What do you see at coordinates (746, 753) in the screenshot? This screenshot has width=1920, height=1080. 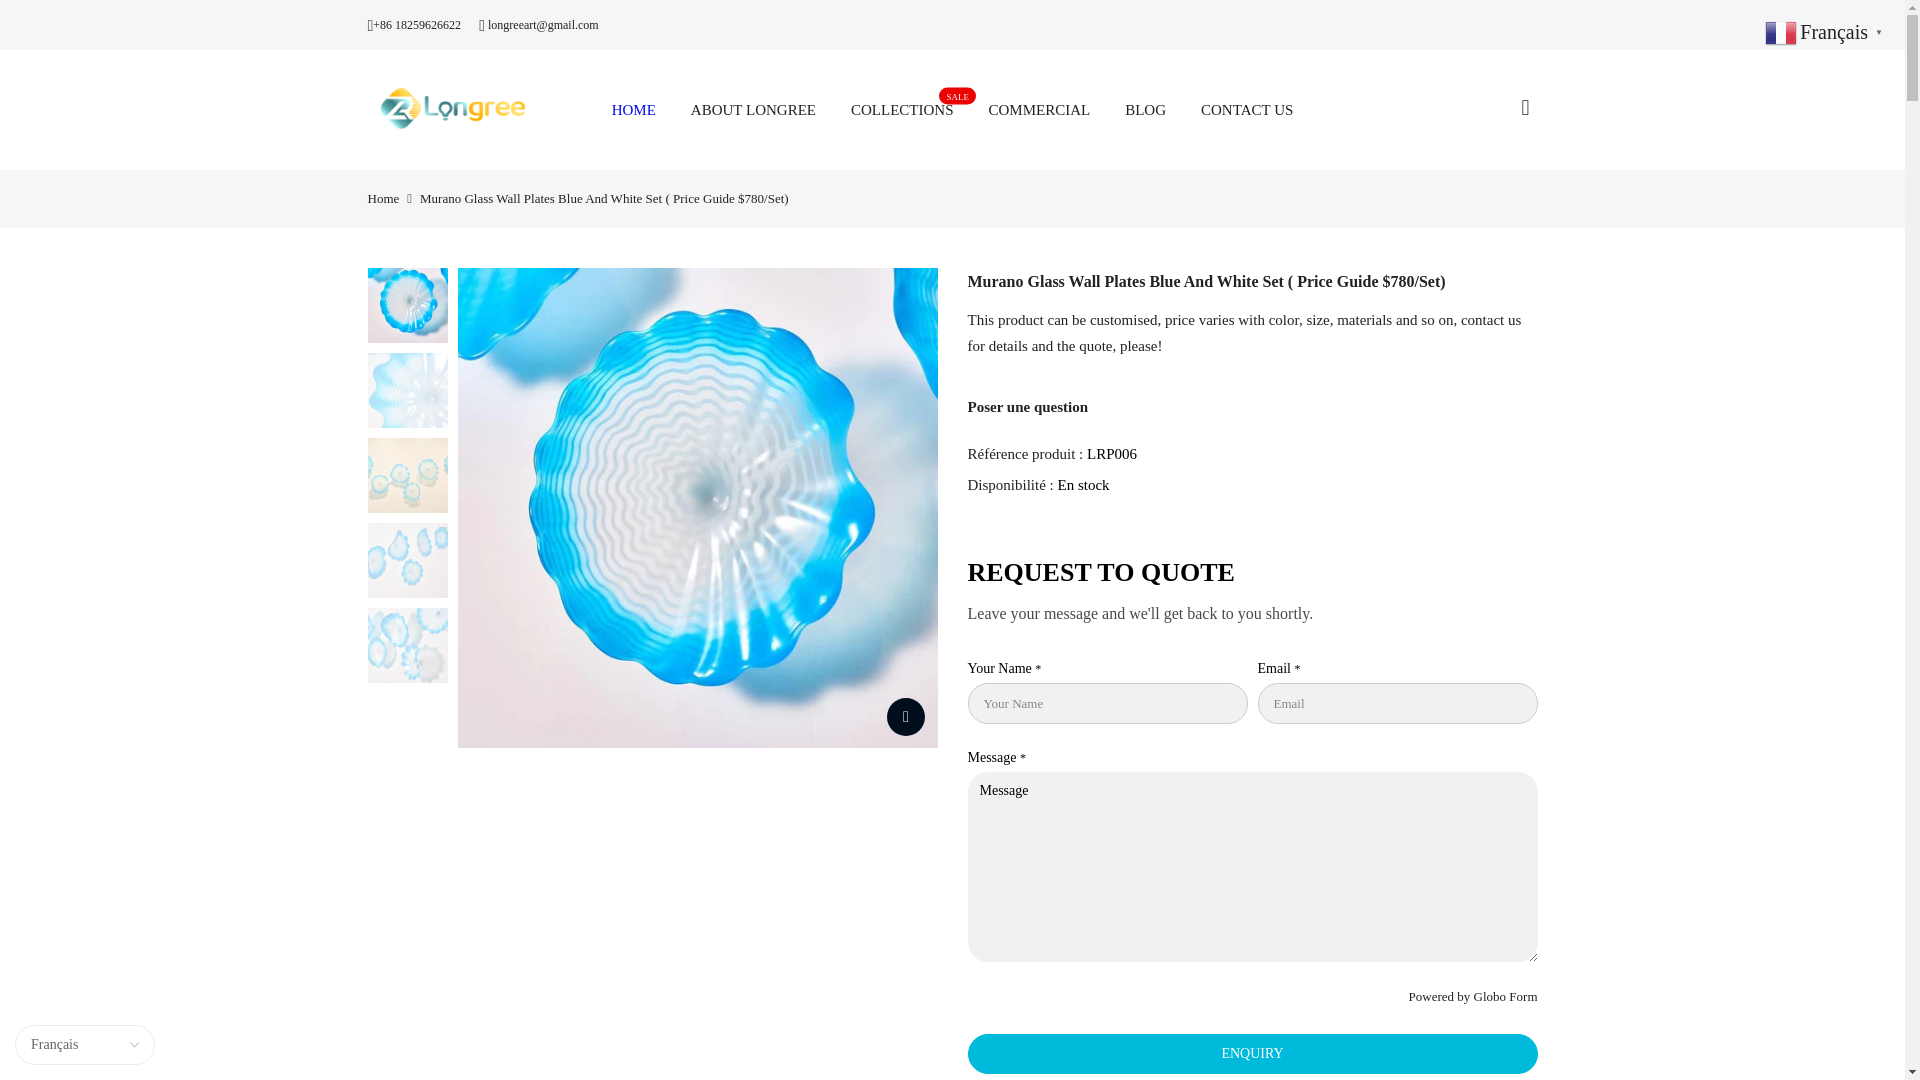 I see `Home` at bounding box center [746, 753].